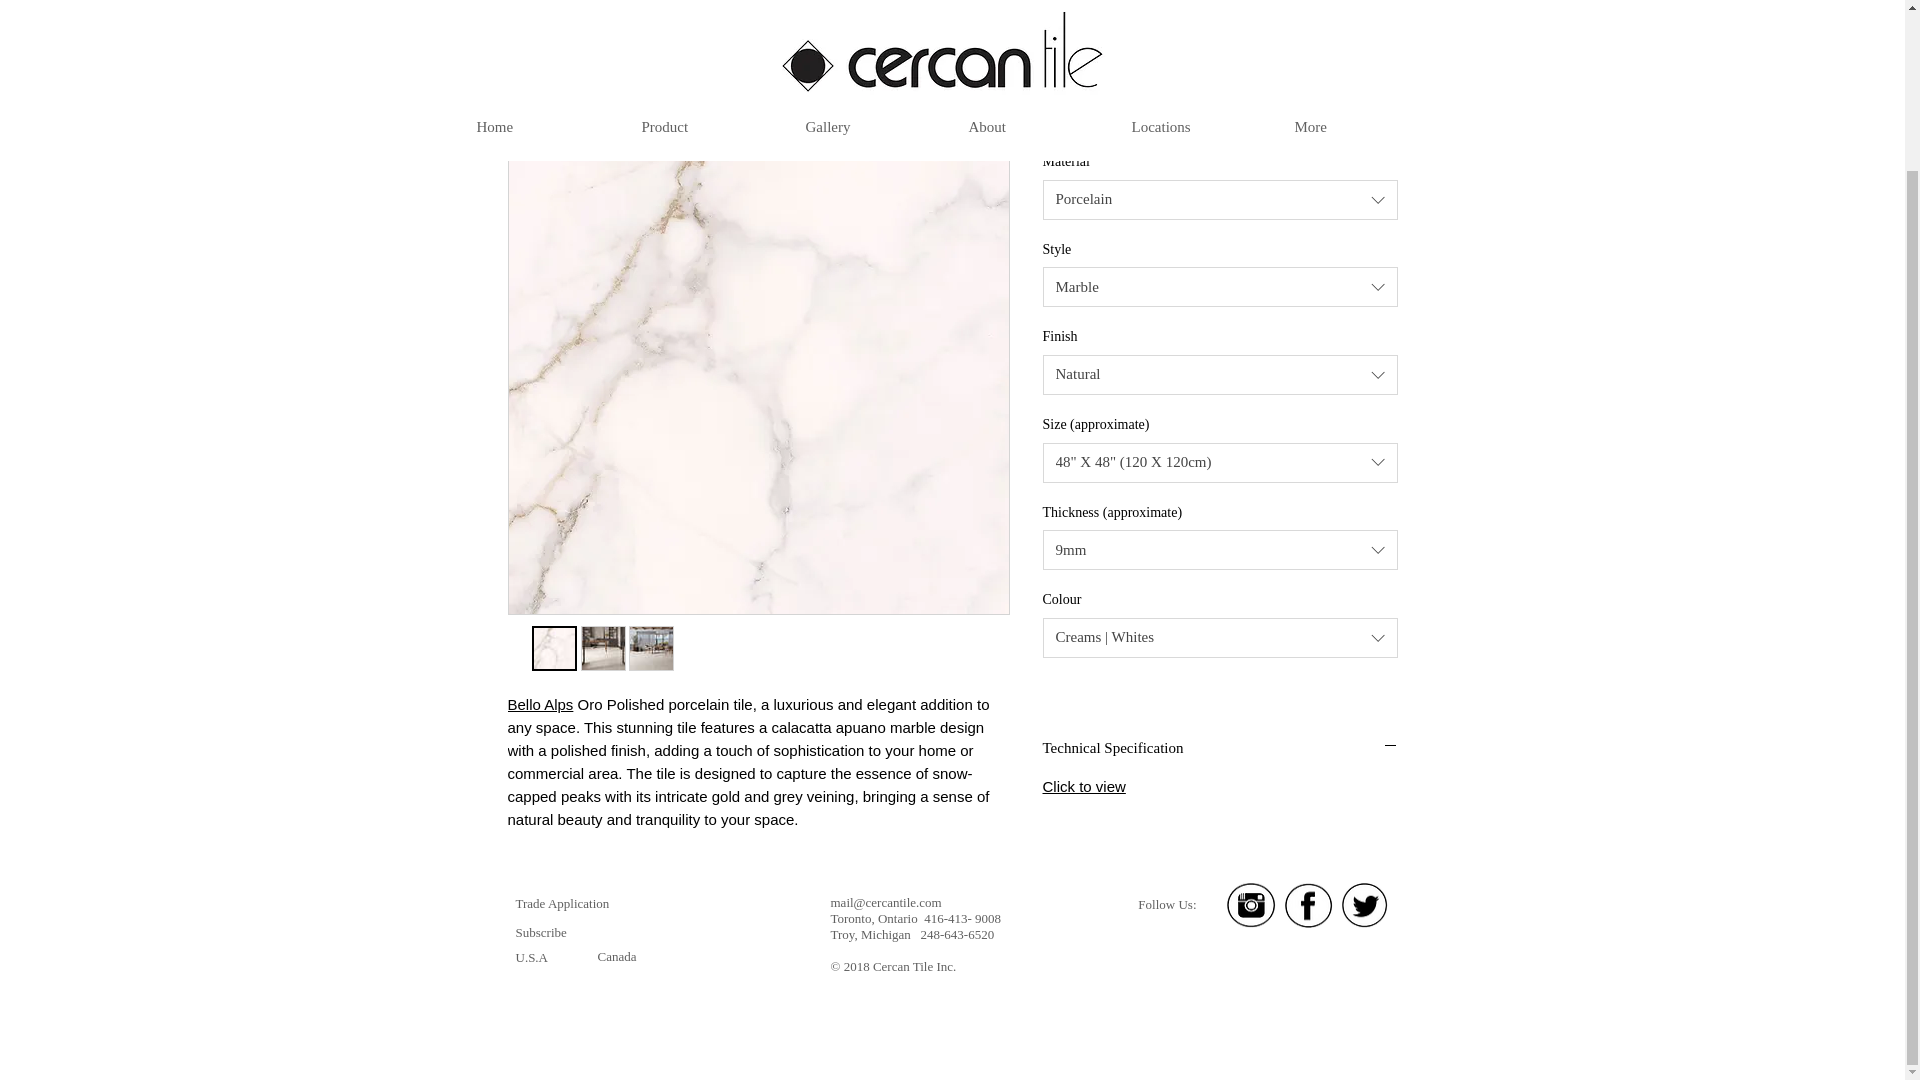 The width and height of the screenshot is (1920, 1080). Describe the element at coordinates (541, 704) in the screenshot. I see `Bello Alps` at that location.